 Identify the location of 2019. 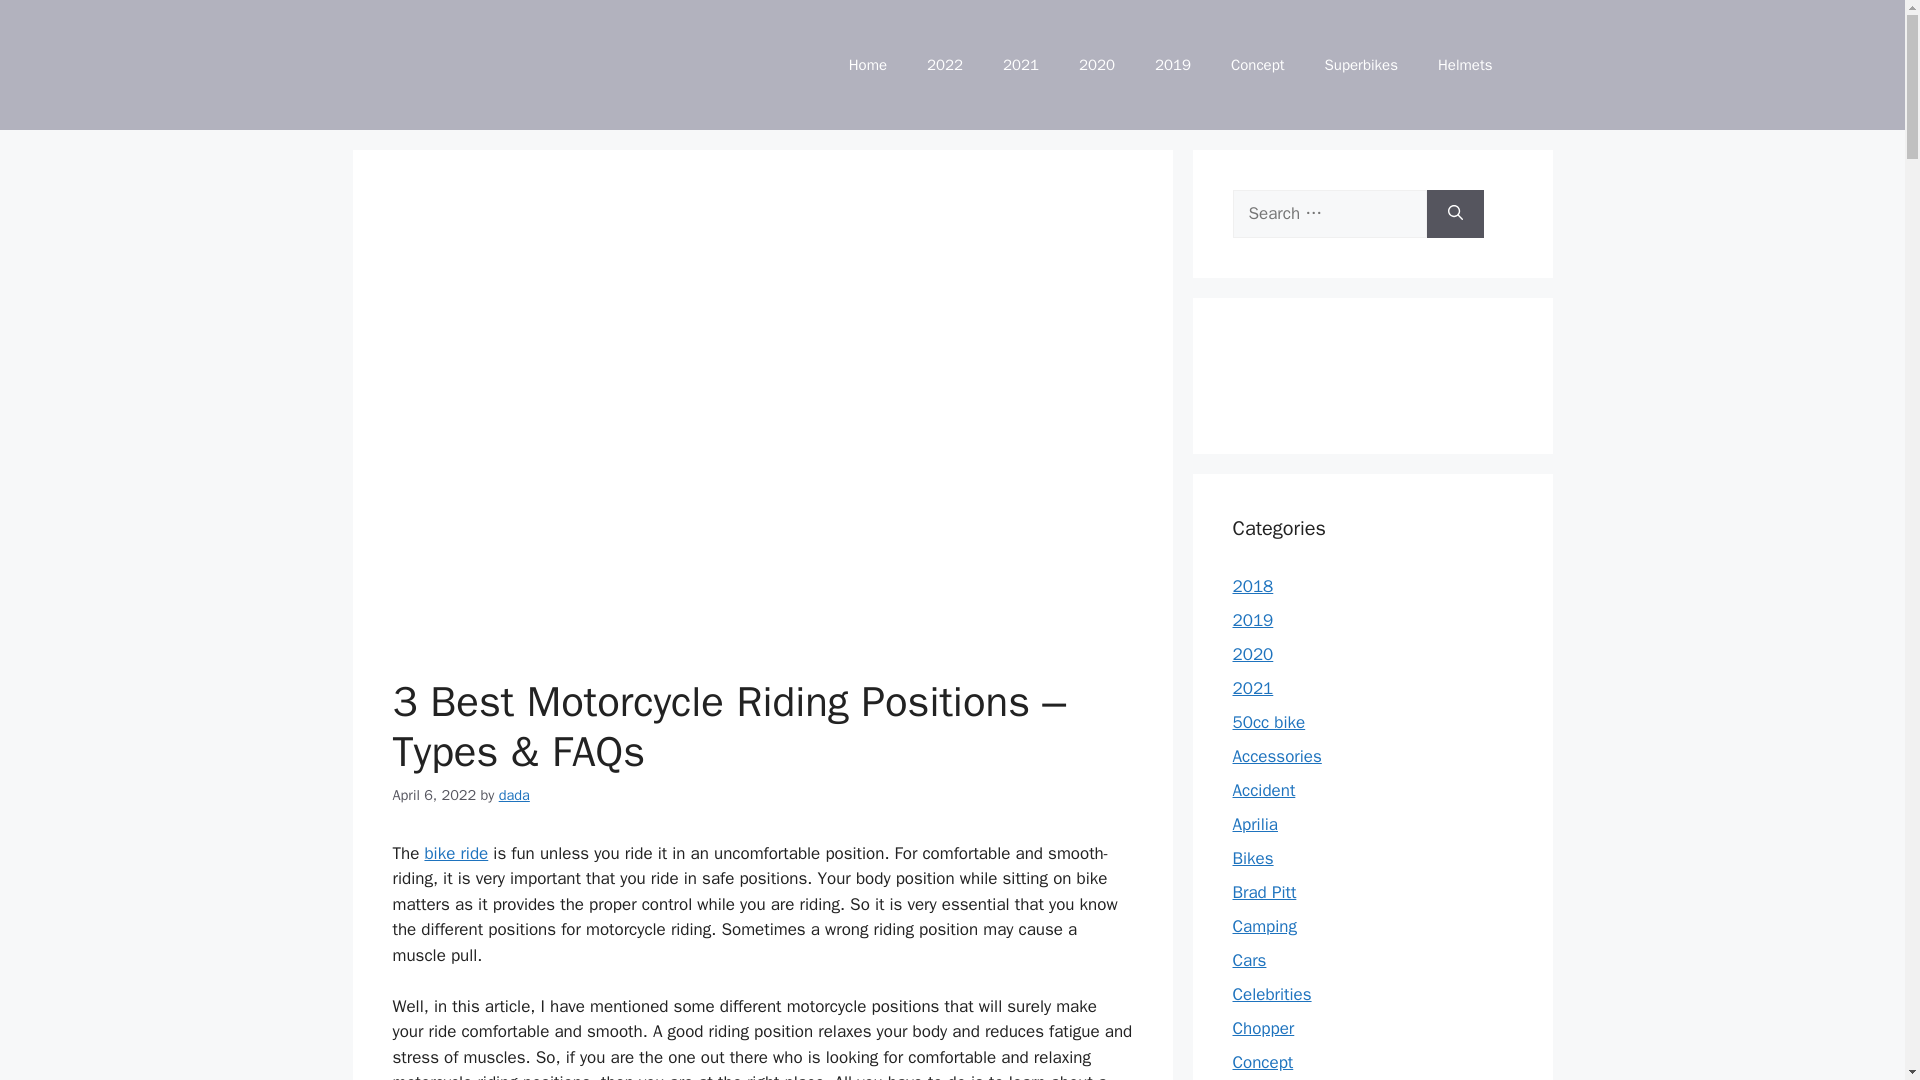
(1252, 620).